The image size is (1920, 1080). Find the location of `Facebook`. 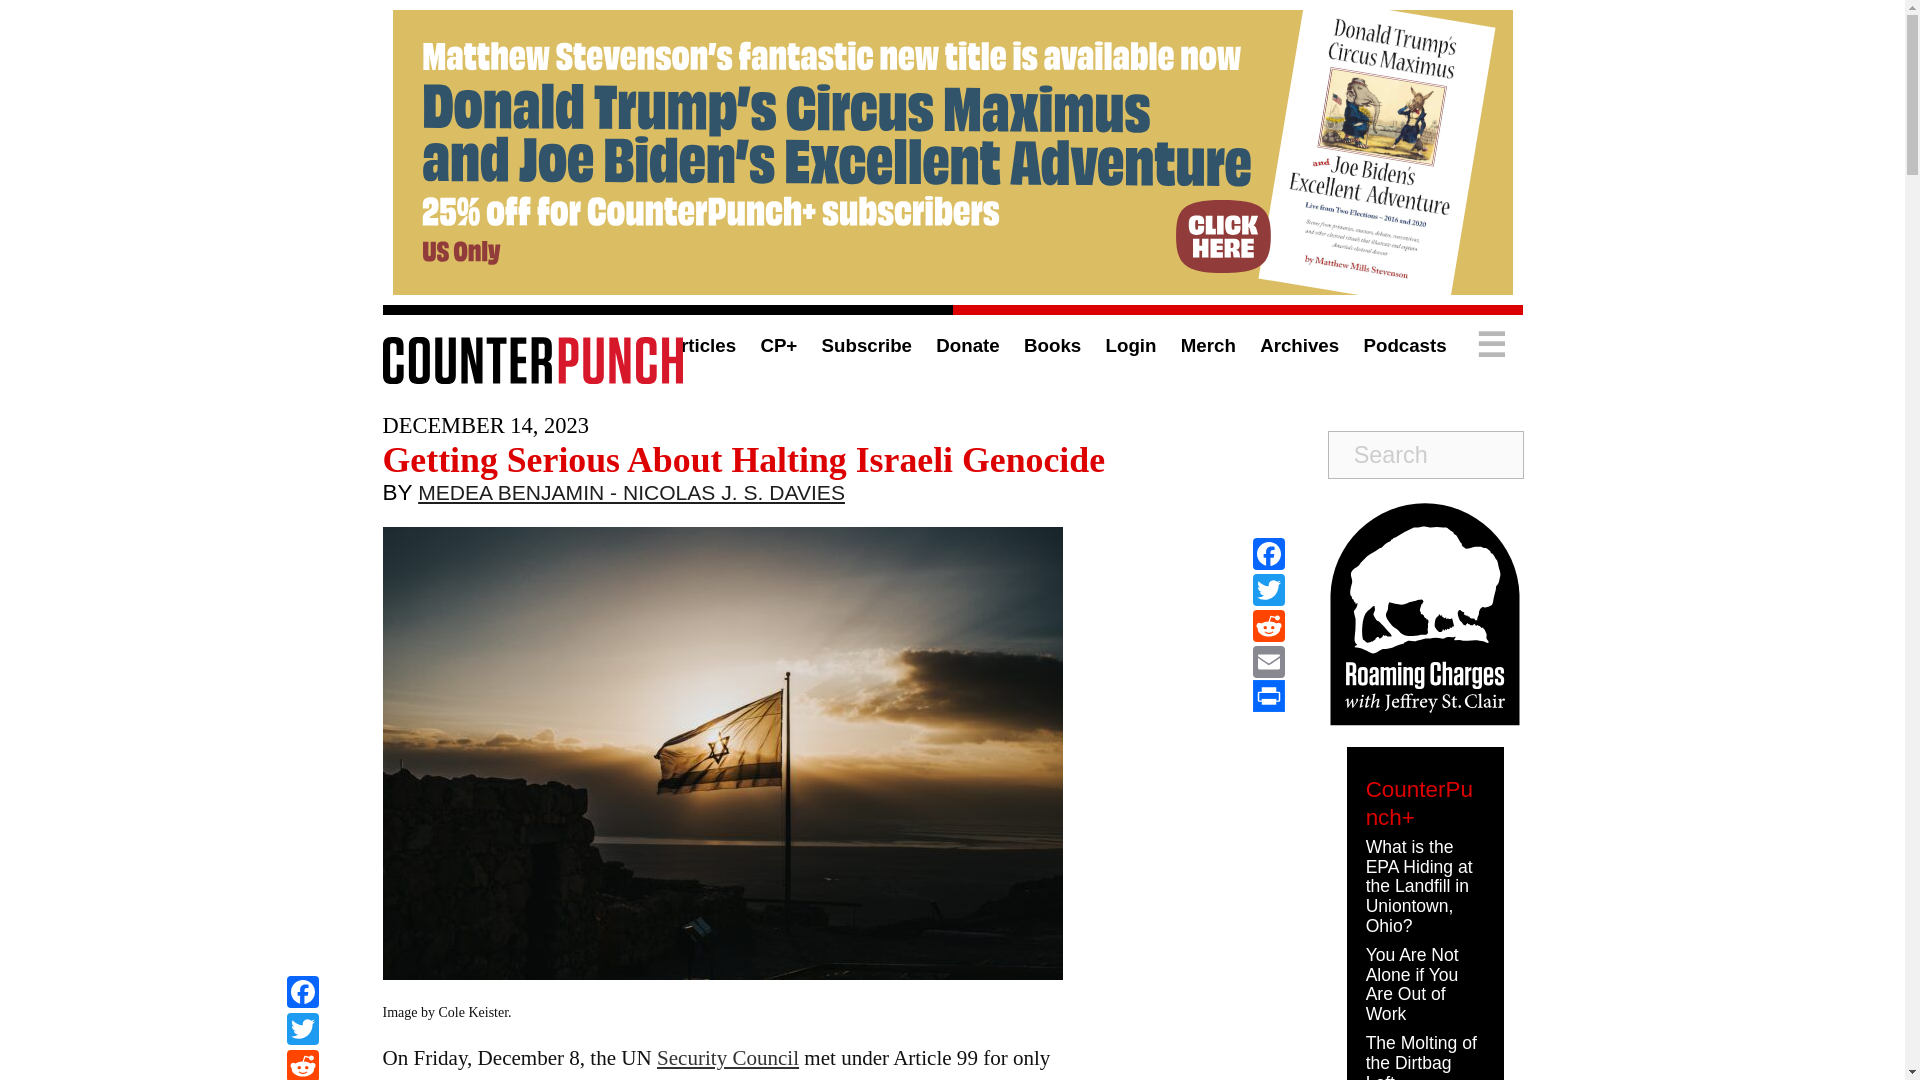

Facebook is located at coordinates (1268, 554).